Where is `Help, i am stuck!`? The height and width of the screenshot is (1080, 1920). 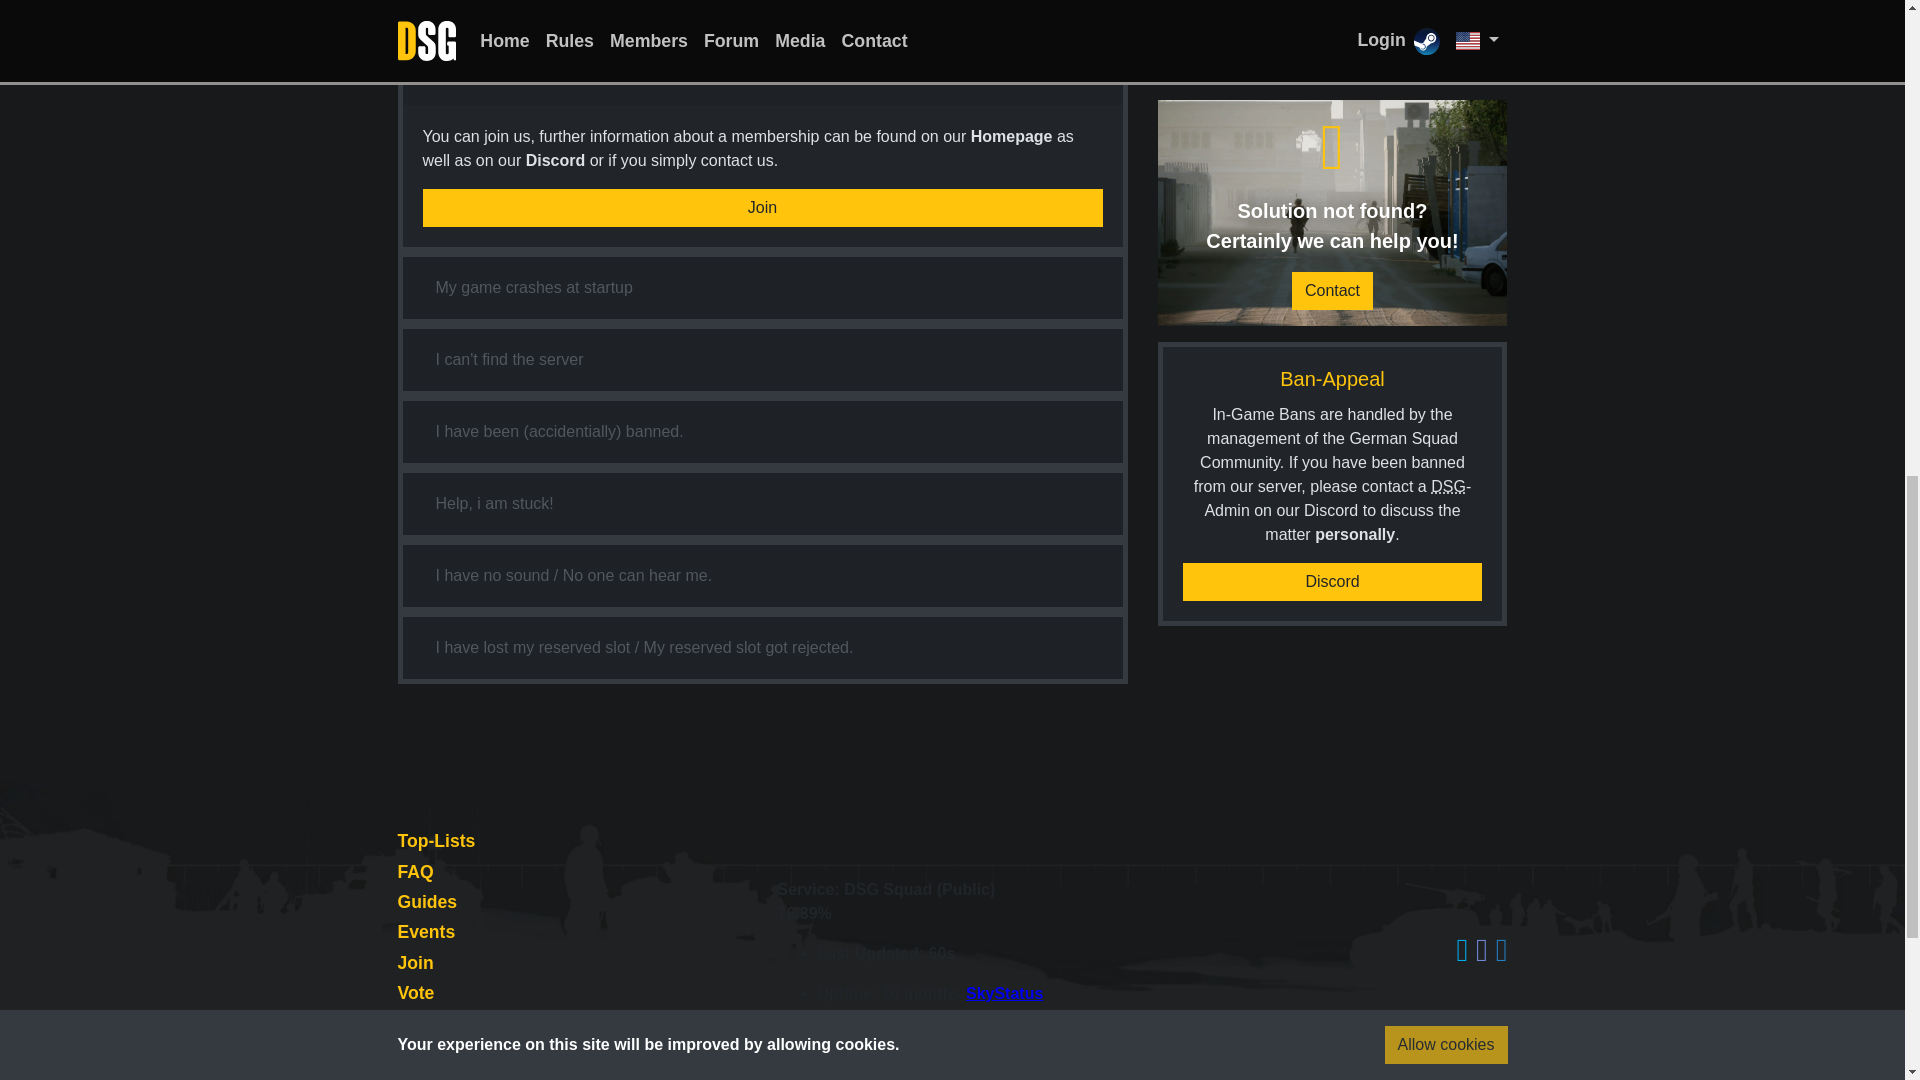
Help, i am stuck! is located at coordinates (494, 503).